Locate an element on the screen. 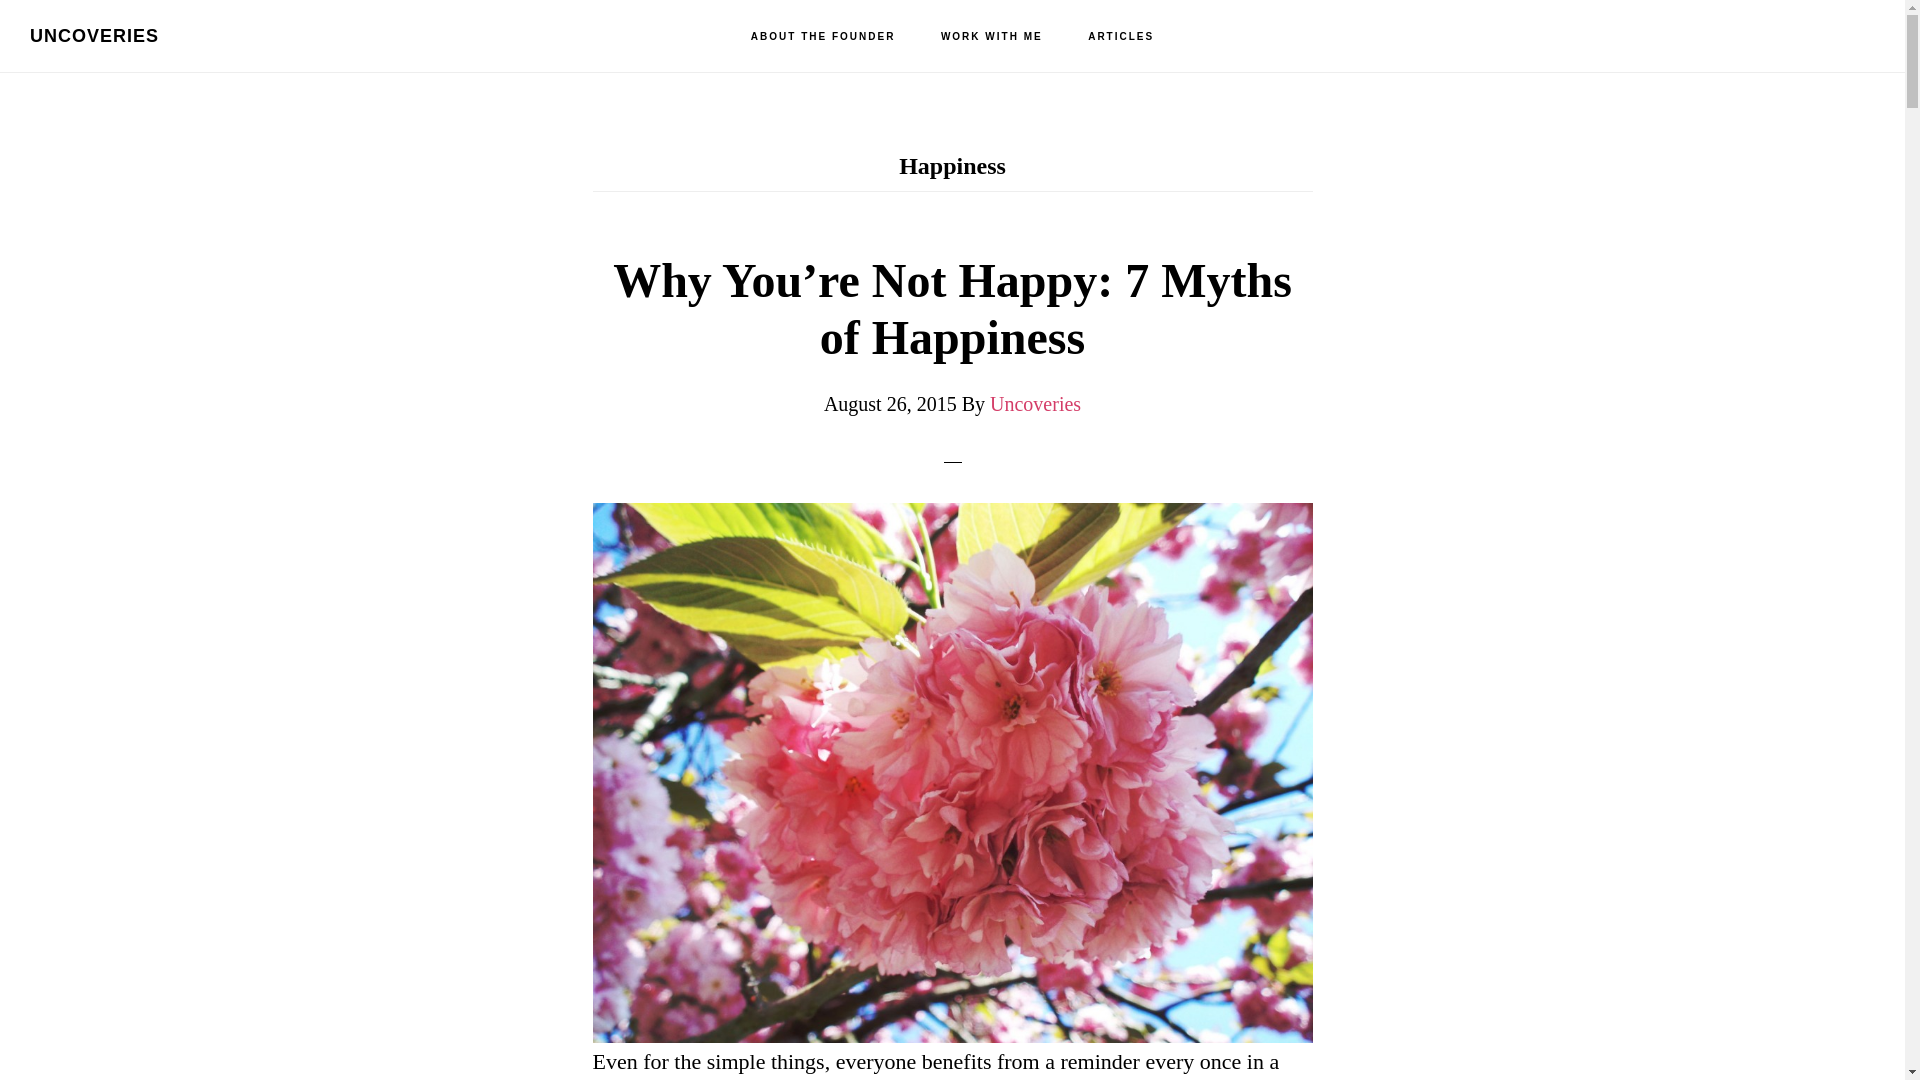 The image size is (1920, 1080). ARTICLES is located at coordinates (1120, 37).